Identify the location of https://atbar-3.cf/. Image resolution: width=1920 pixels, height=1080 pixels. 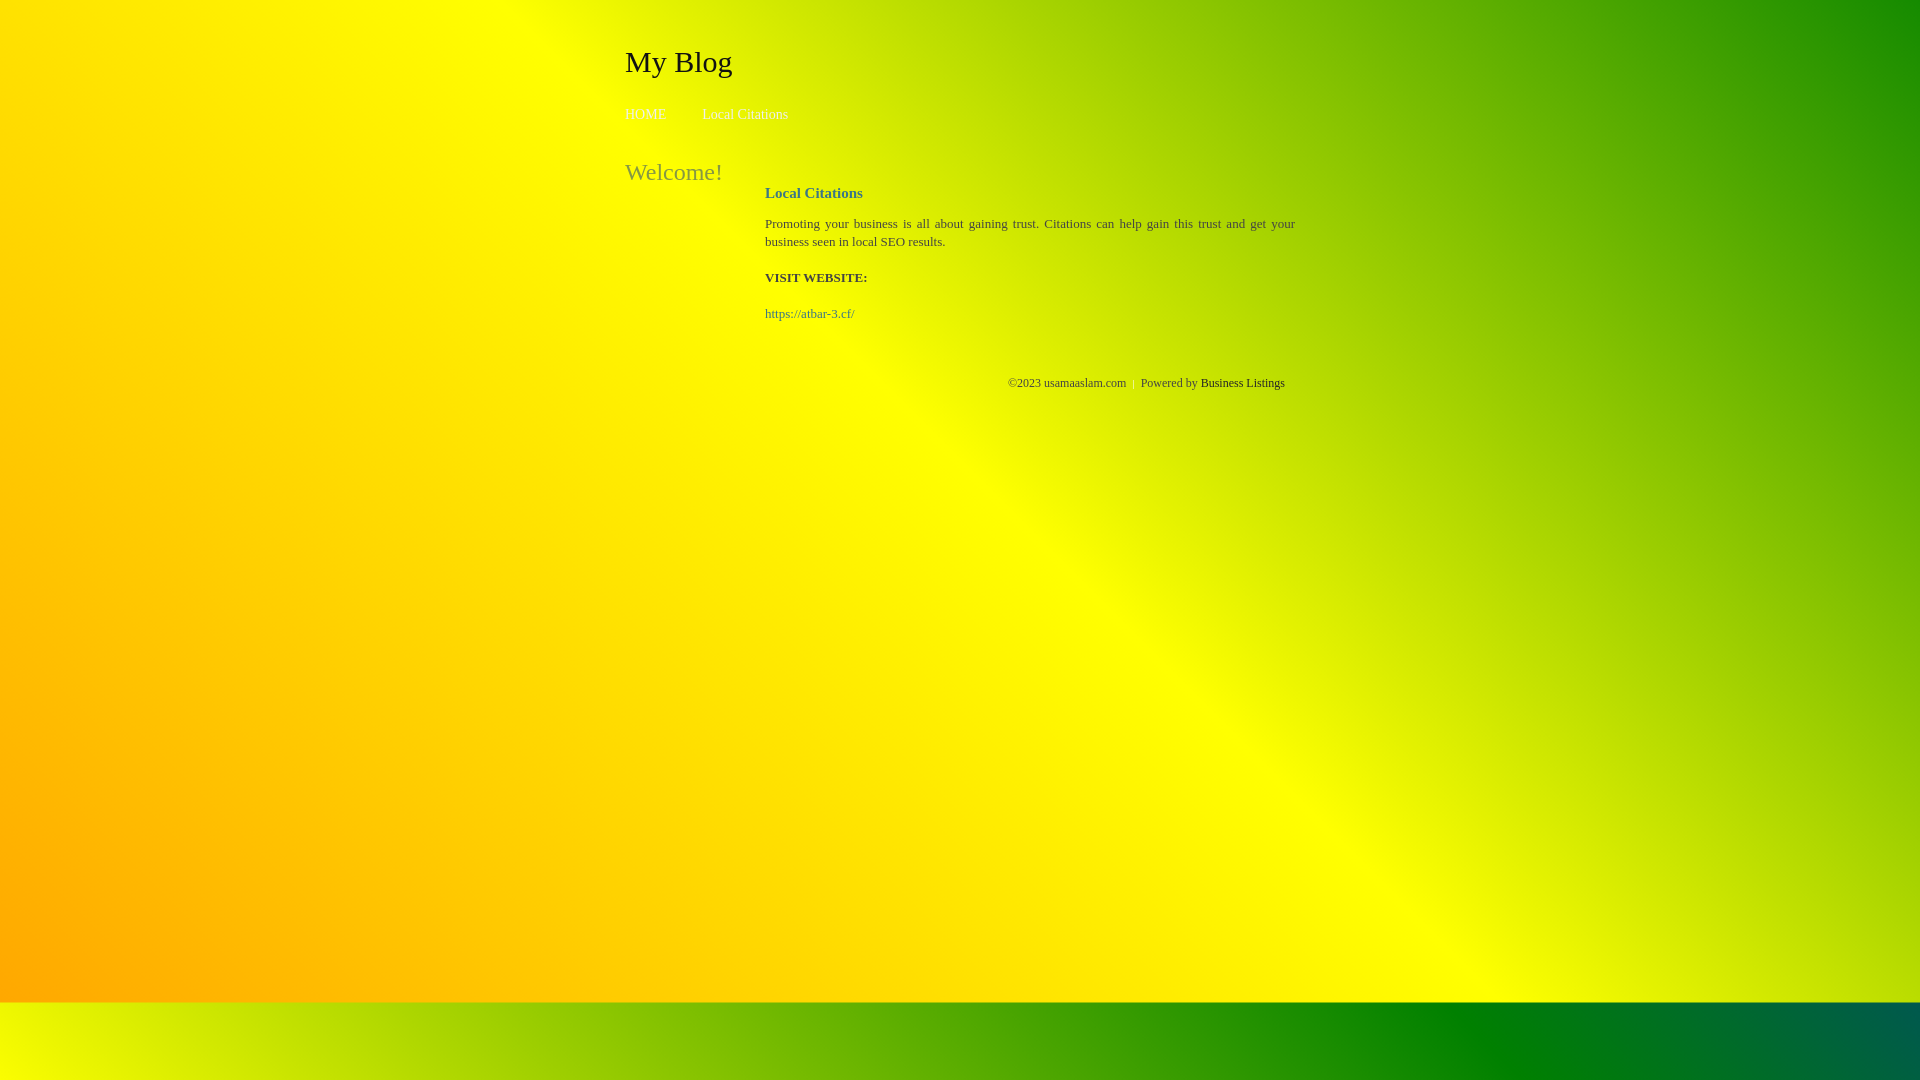
(810, 314).